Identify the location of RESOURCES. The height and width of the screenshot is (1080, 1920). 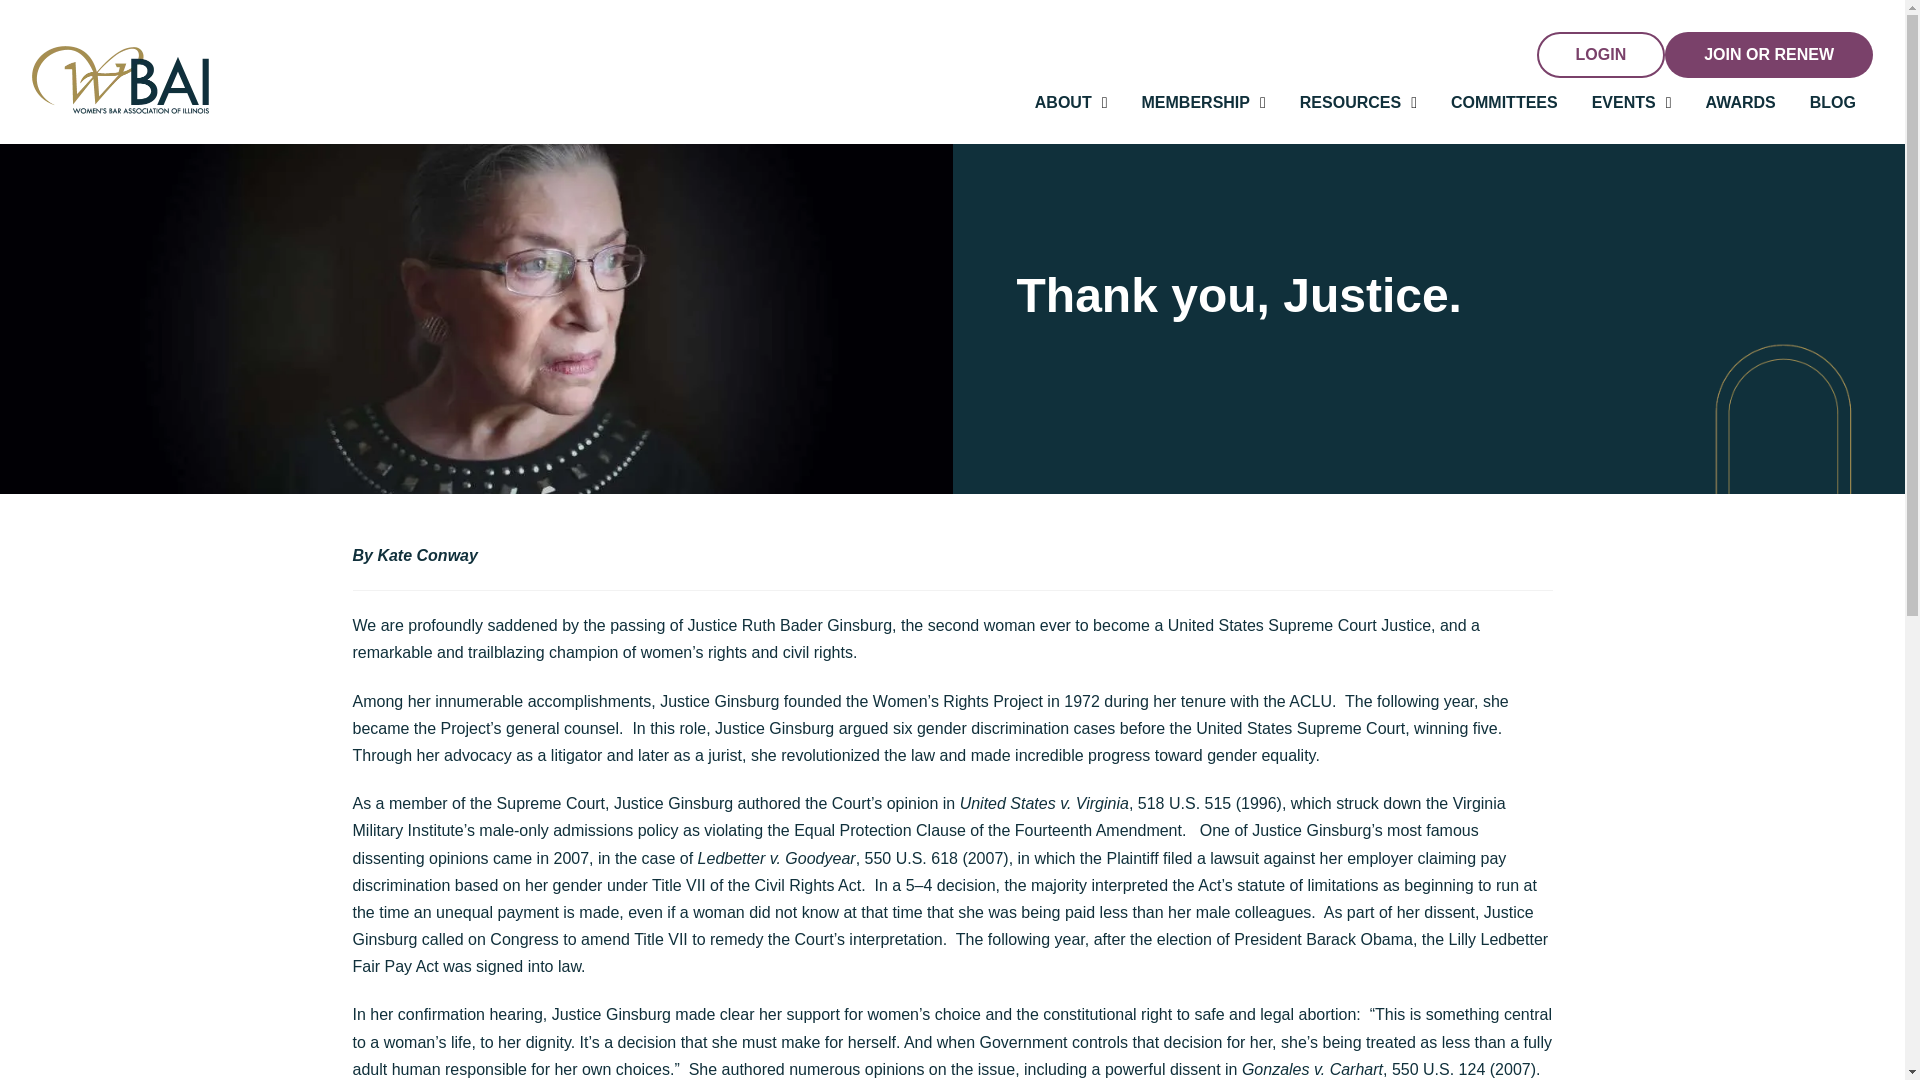
(1358, 102).